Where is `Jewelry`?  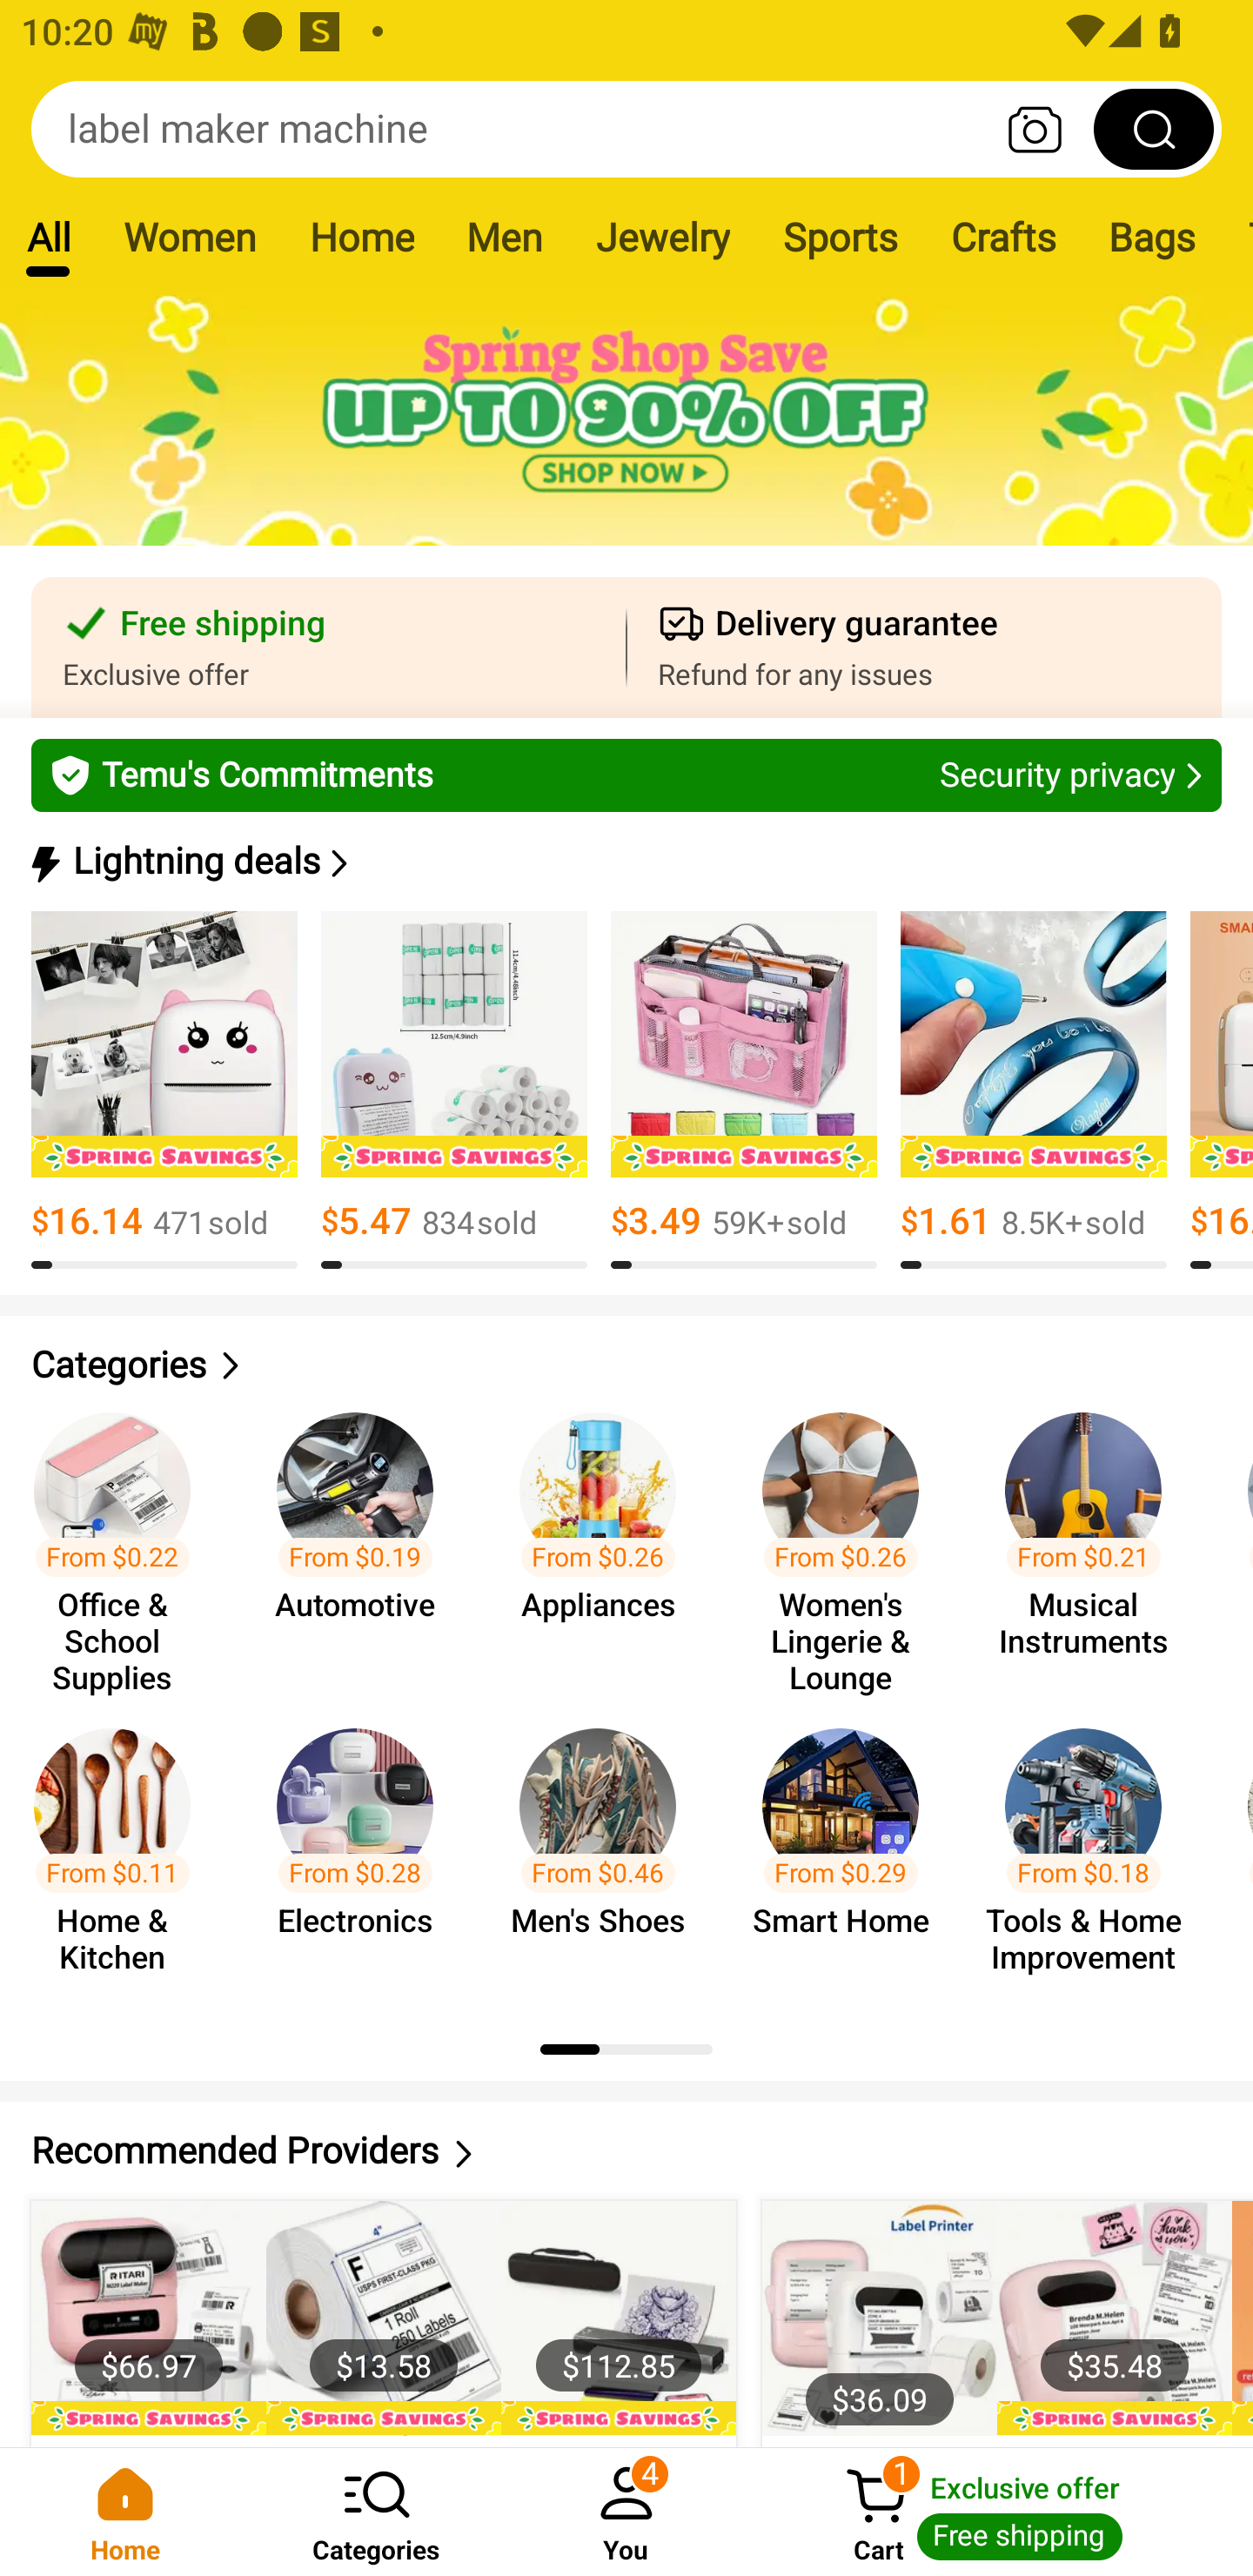 Jewelry is located at coordinates (661, 237).